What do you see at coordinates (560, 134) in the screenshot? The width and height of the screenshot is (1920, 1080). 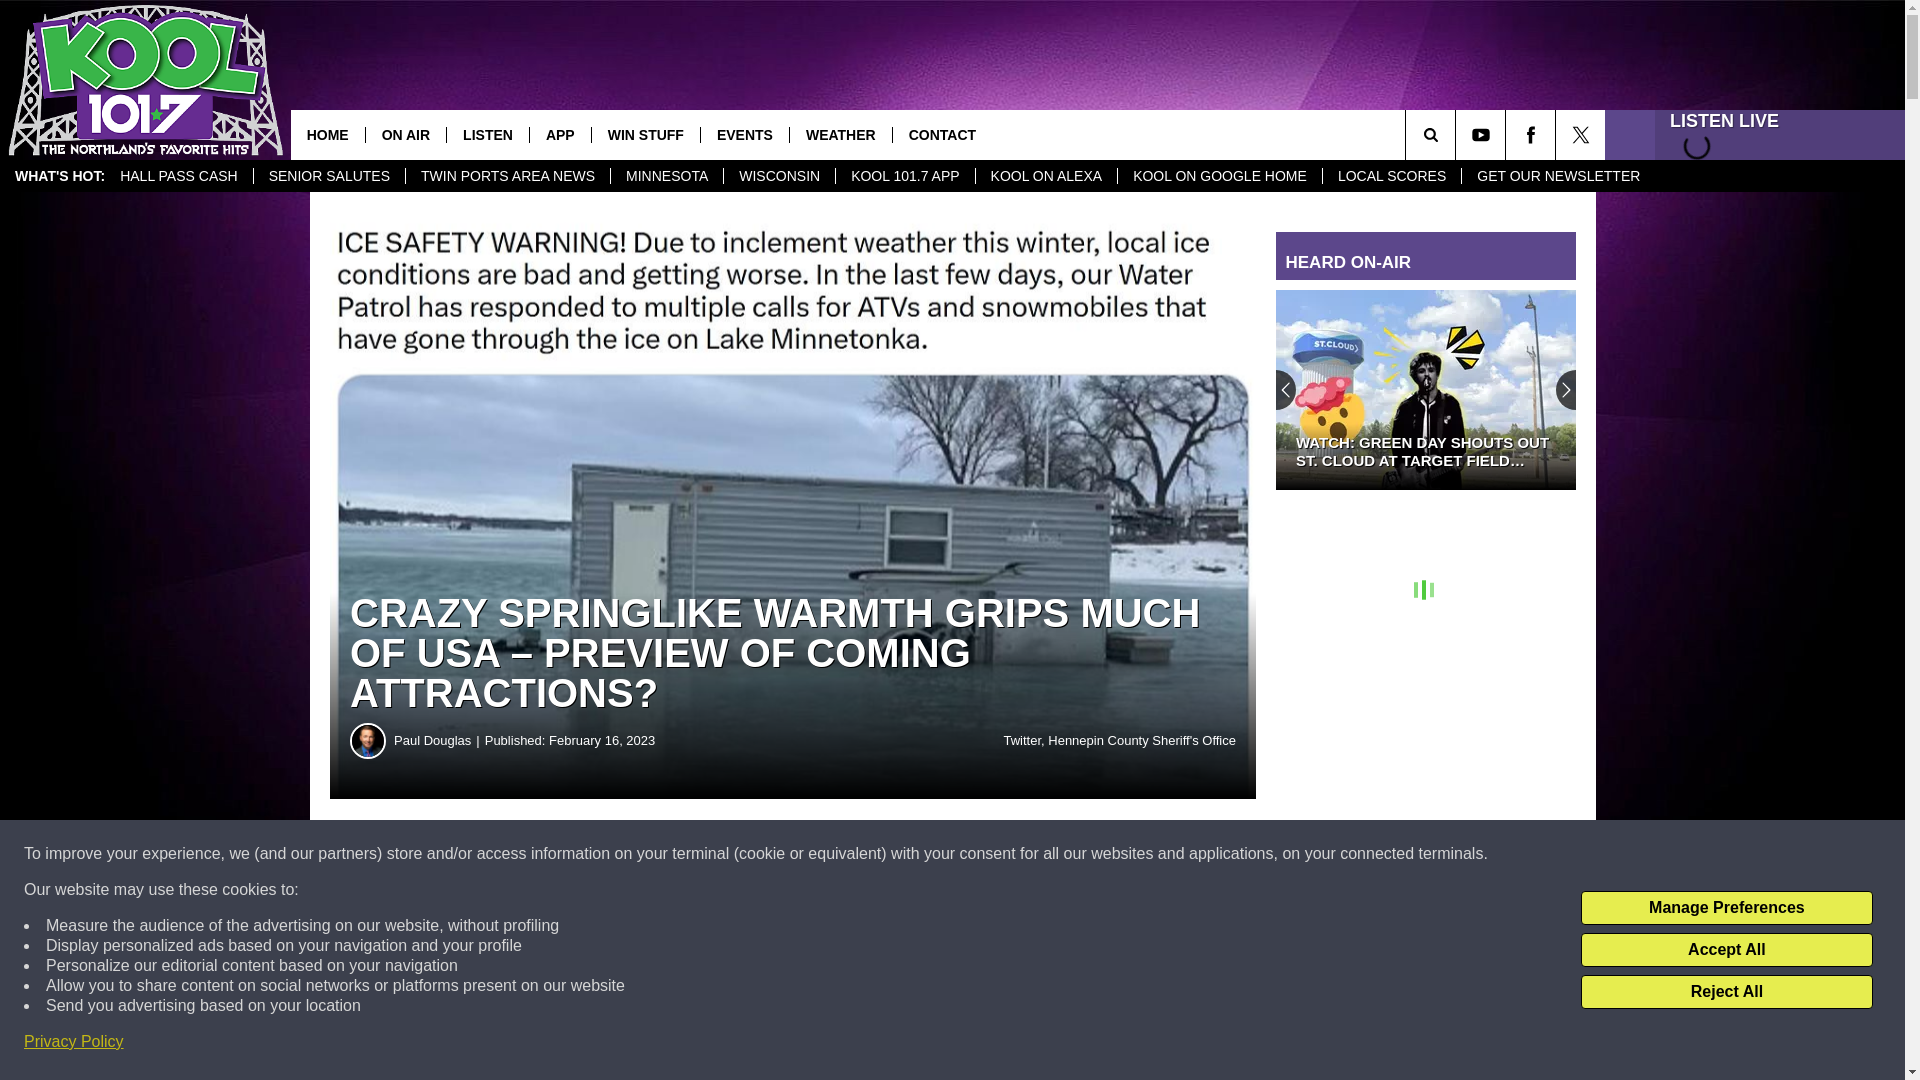 I see `APP` at bounding box center [560, 134].